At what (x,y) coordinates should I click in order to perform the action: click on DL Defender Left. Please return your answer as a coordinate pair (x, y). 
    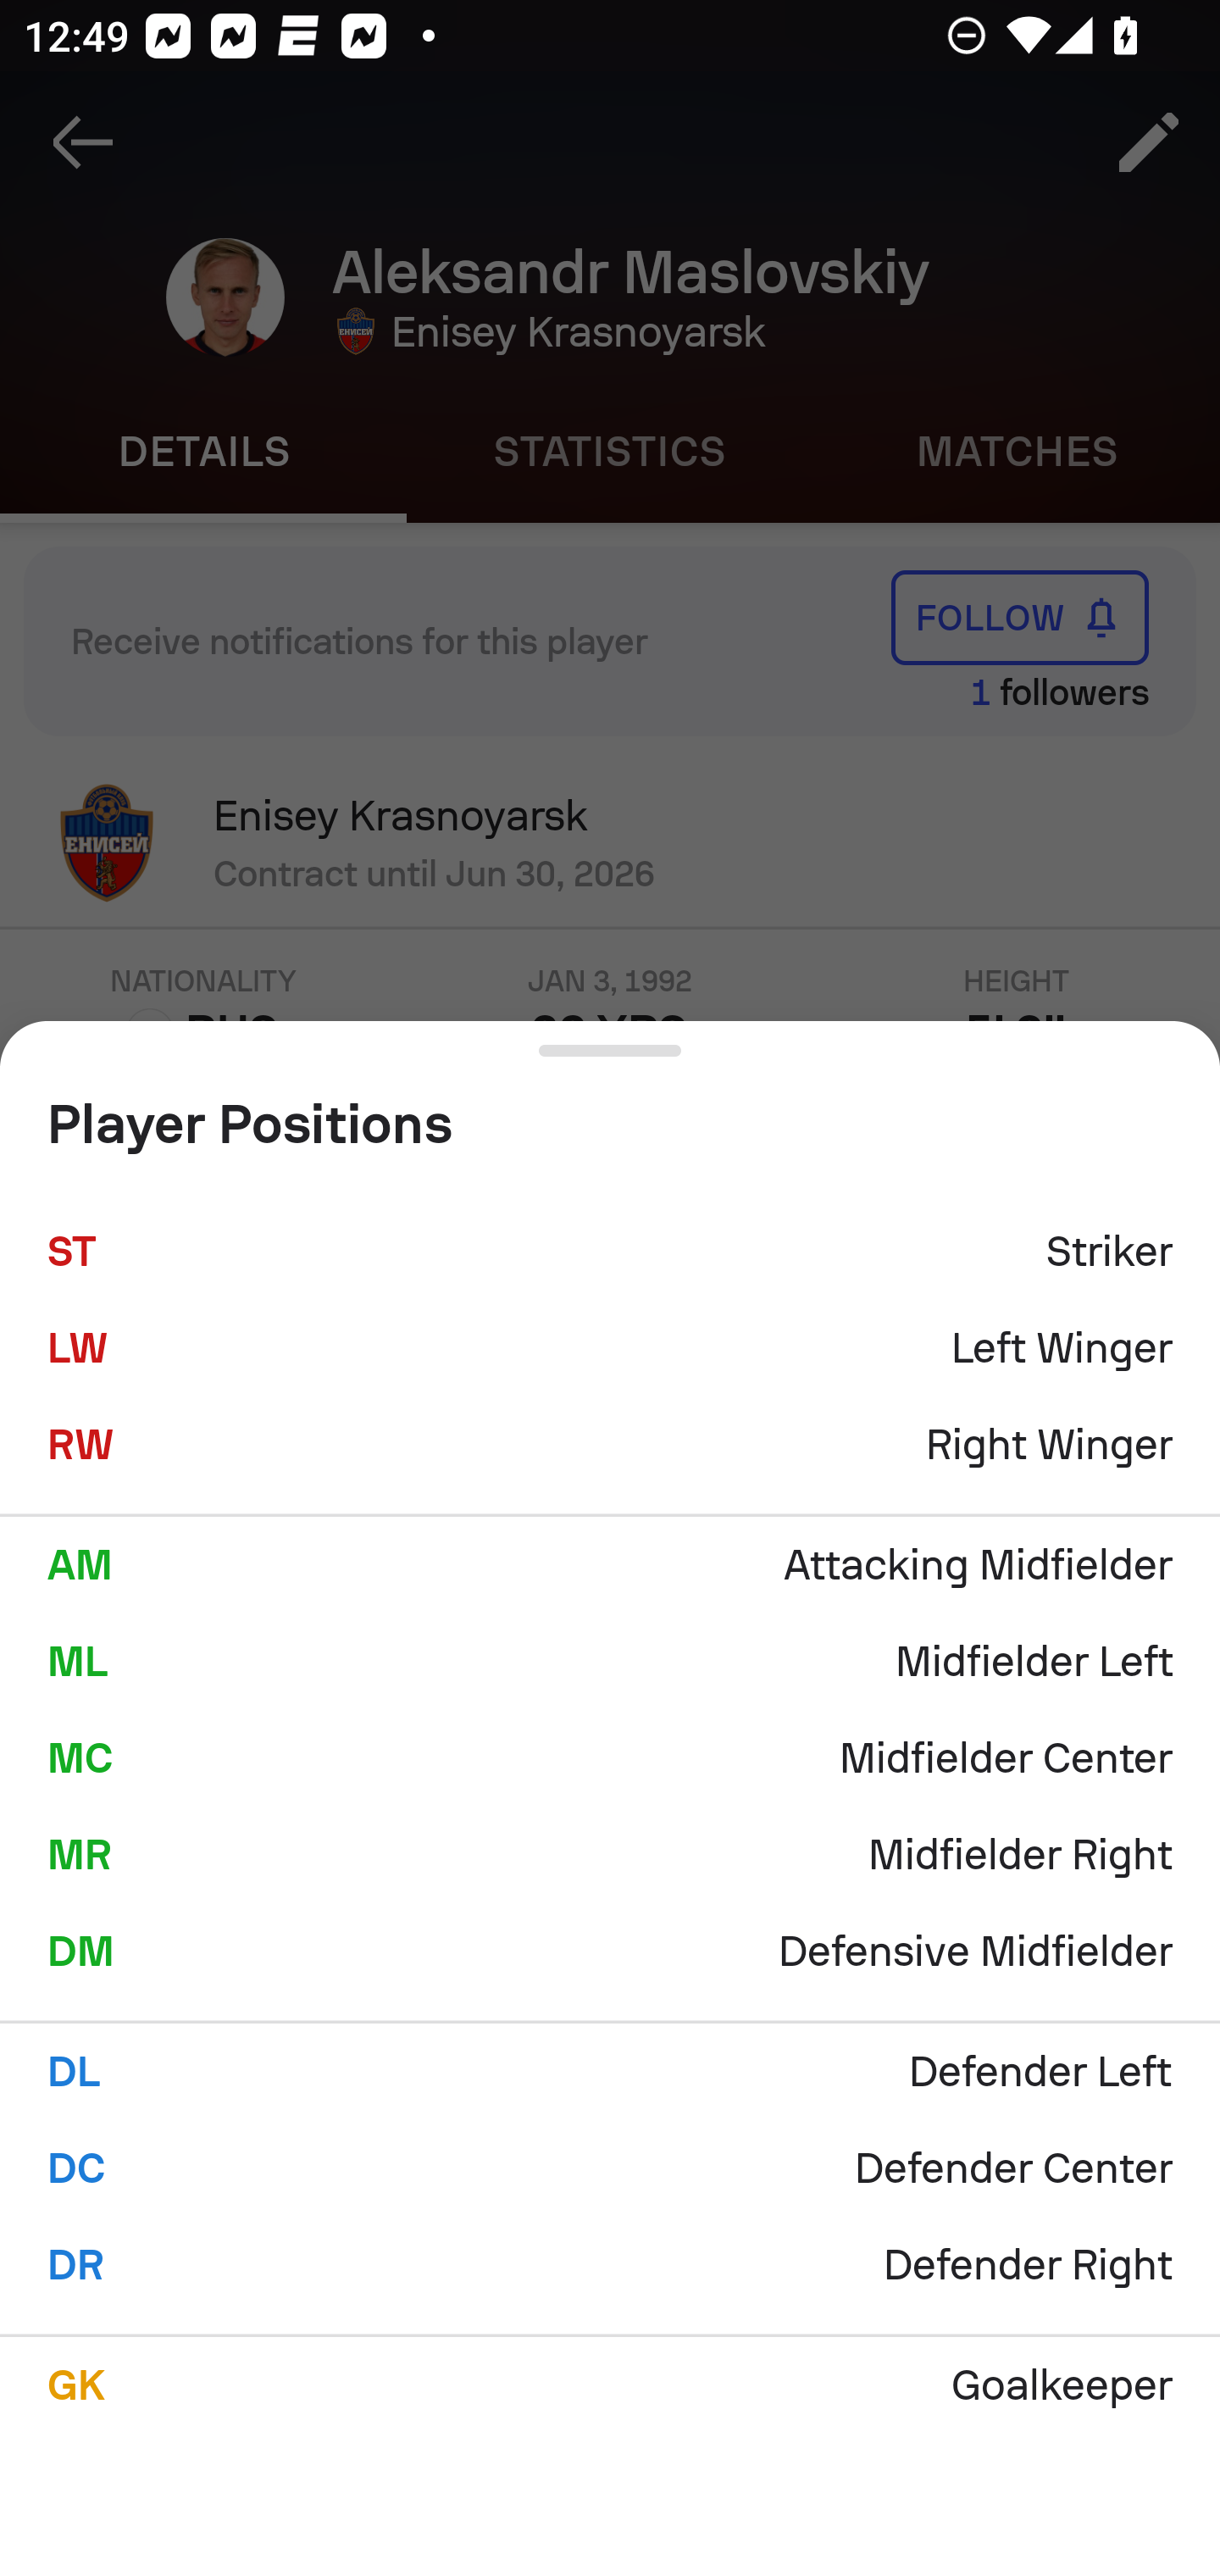
    Looking at the image, I should click on (610, 2072).